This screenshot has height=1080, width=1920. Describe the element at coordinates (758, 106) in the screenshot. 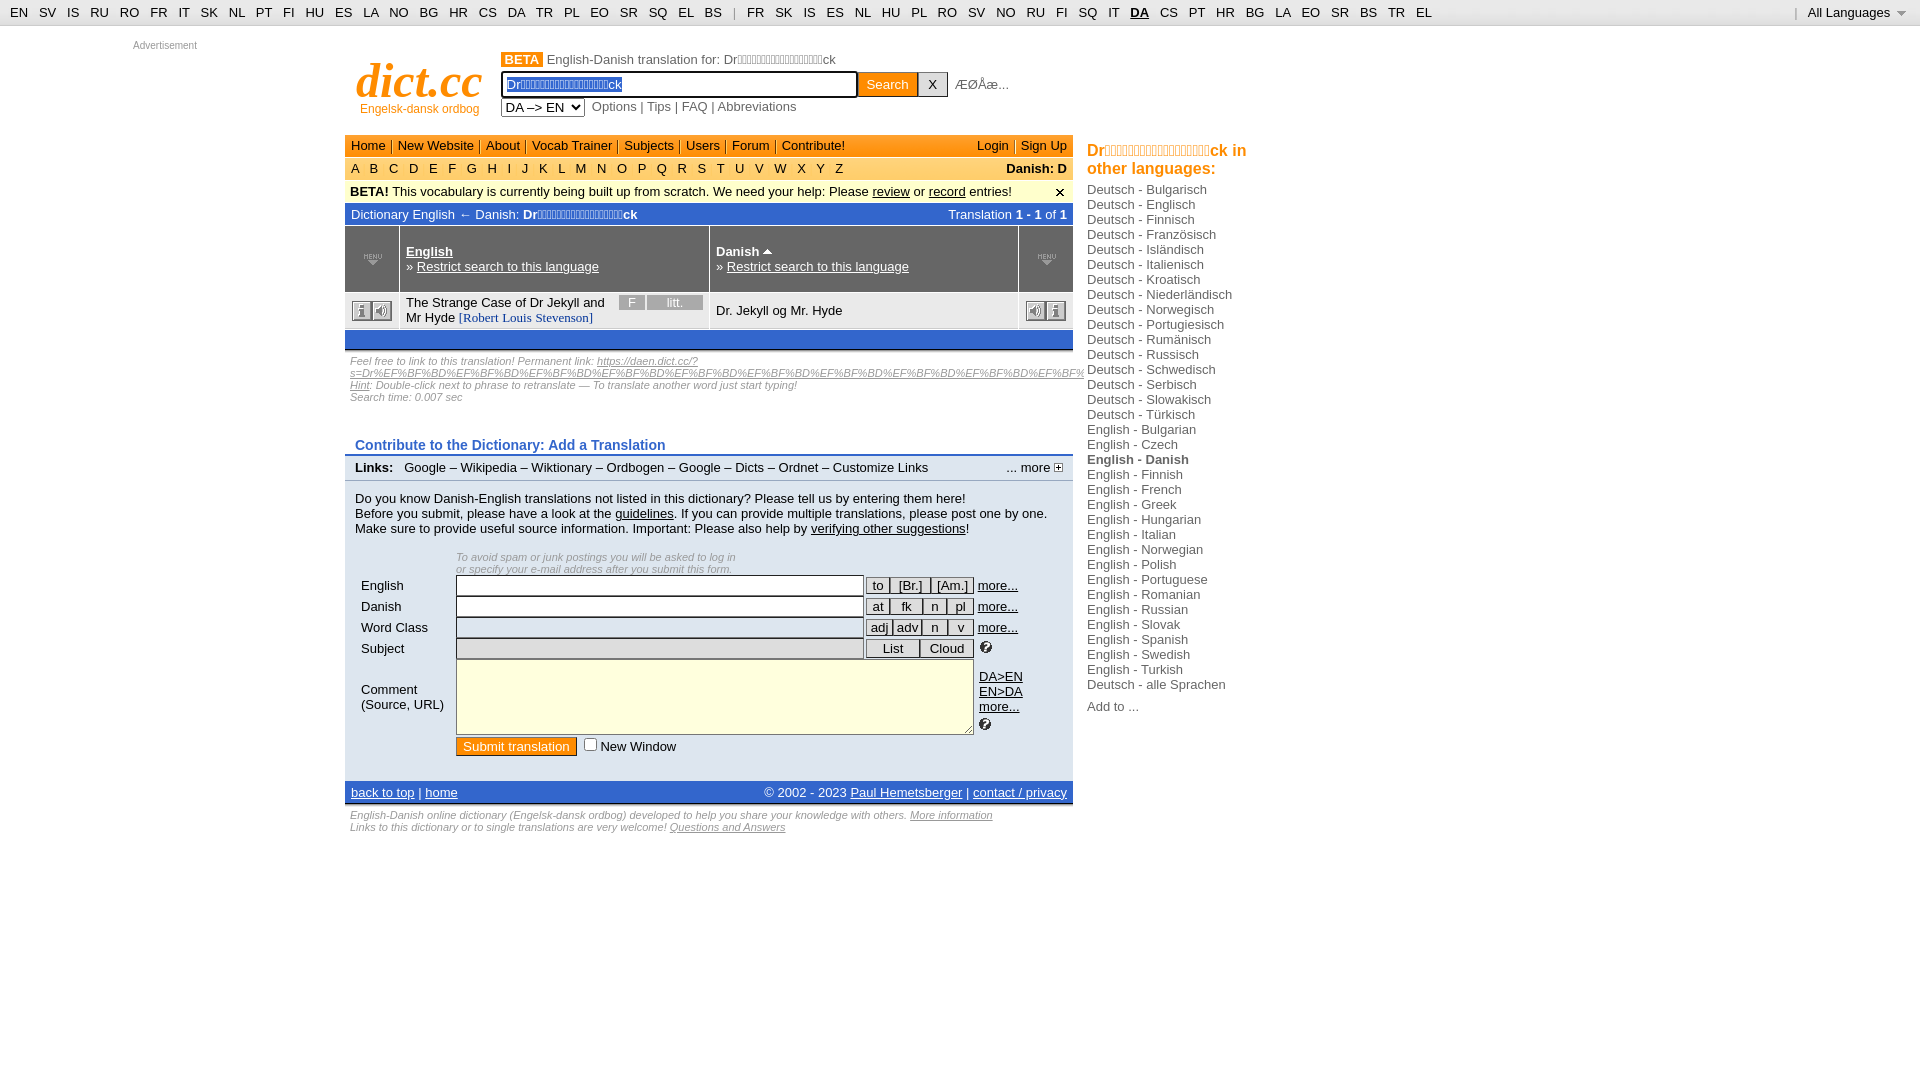

I see `Abbreviations` at that location.